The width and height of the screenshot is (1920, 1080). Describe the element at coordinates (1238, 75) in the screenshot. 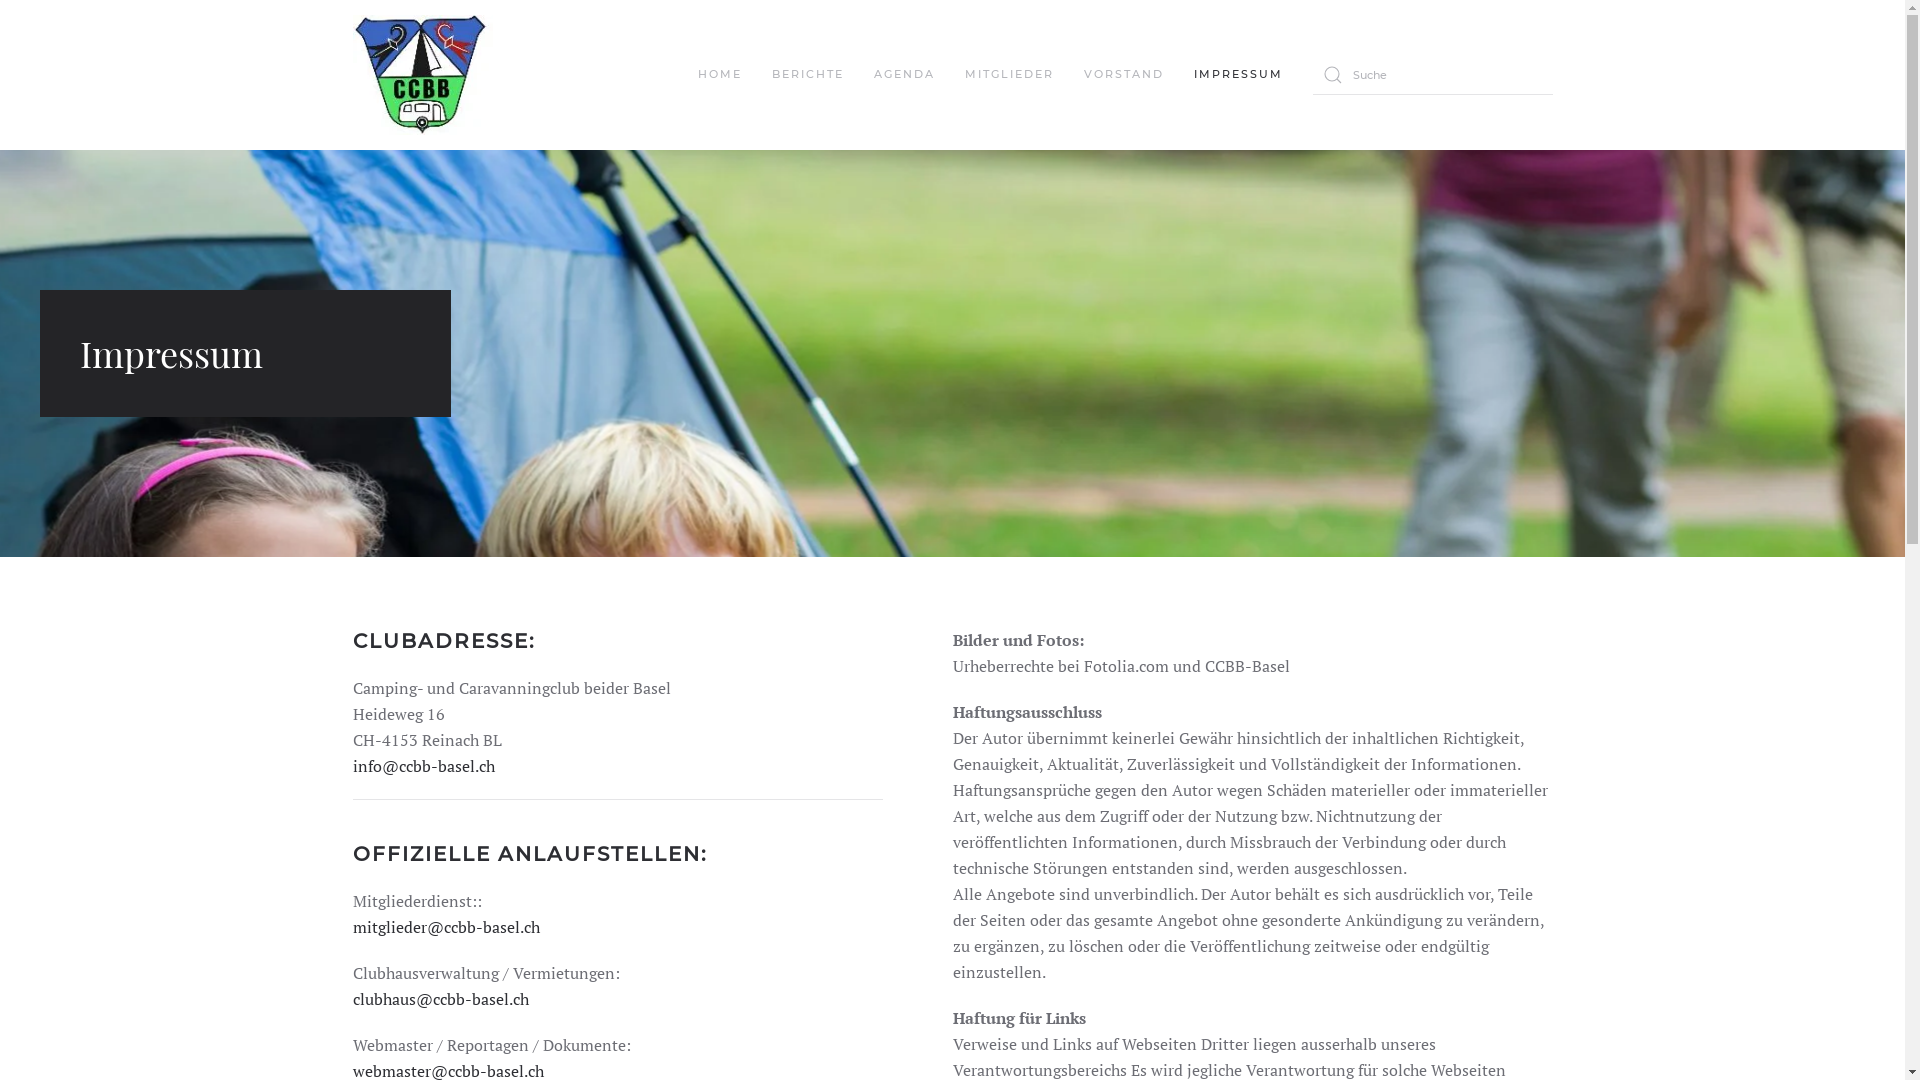

I see `IMPRESSUM` at that location.